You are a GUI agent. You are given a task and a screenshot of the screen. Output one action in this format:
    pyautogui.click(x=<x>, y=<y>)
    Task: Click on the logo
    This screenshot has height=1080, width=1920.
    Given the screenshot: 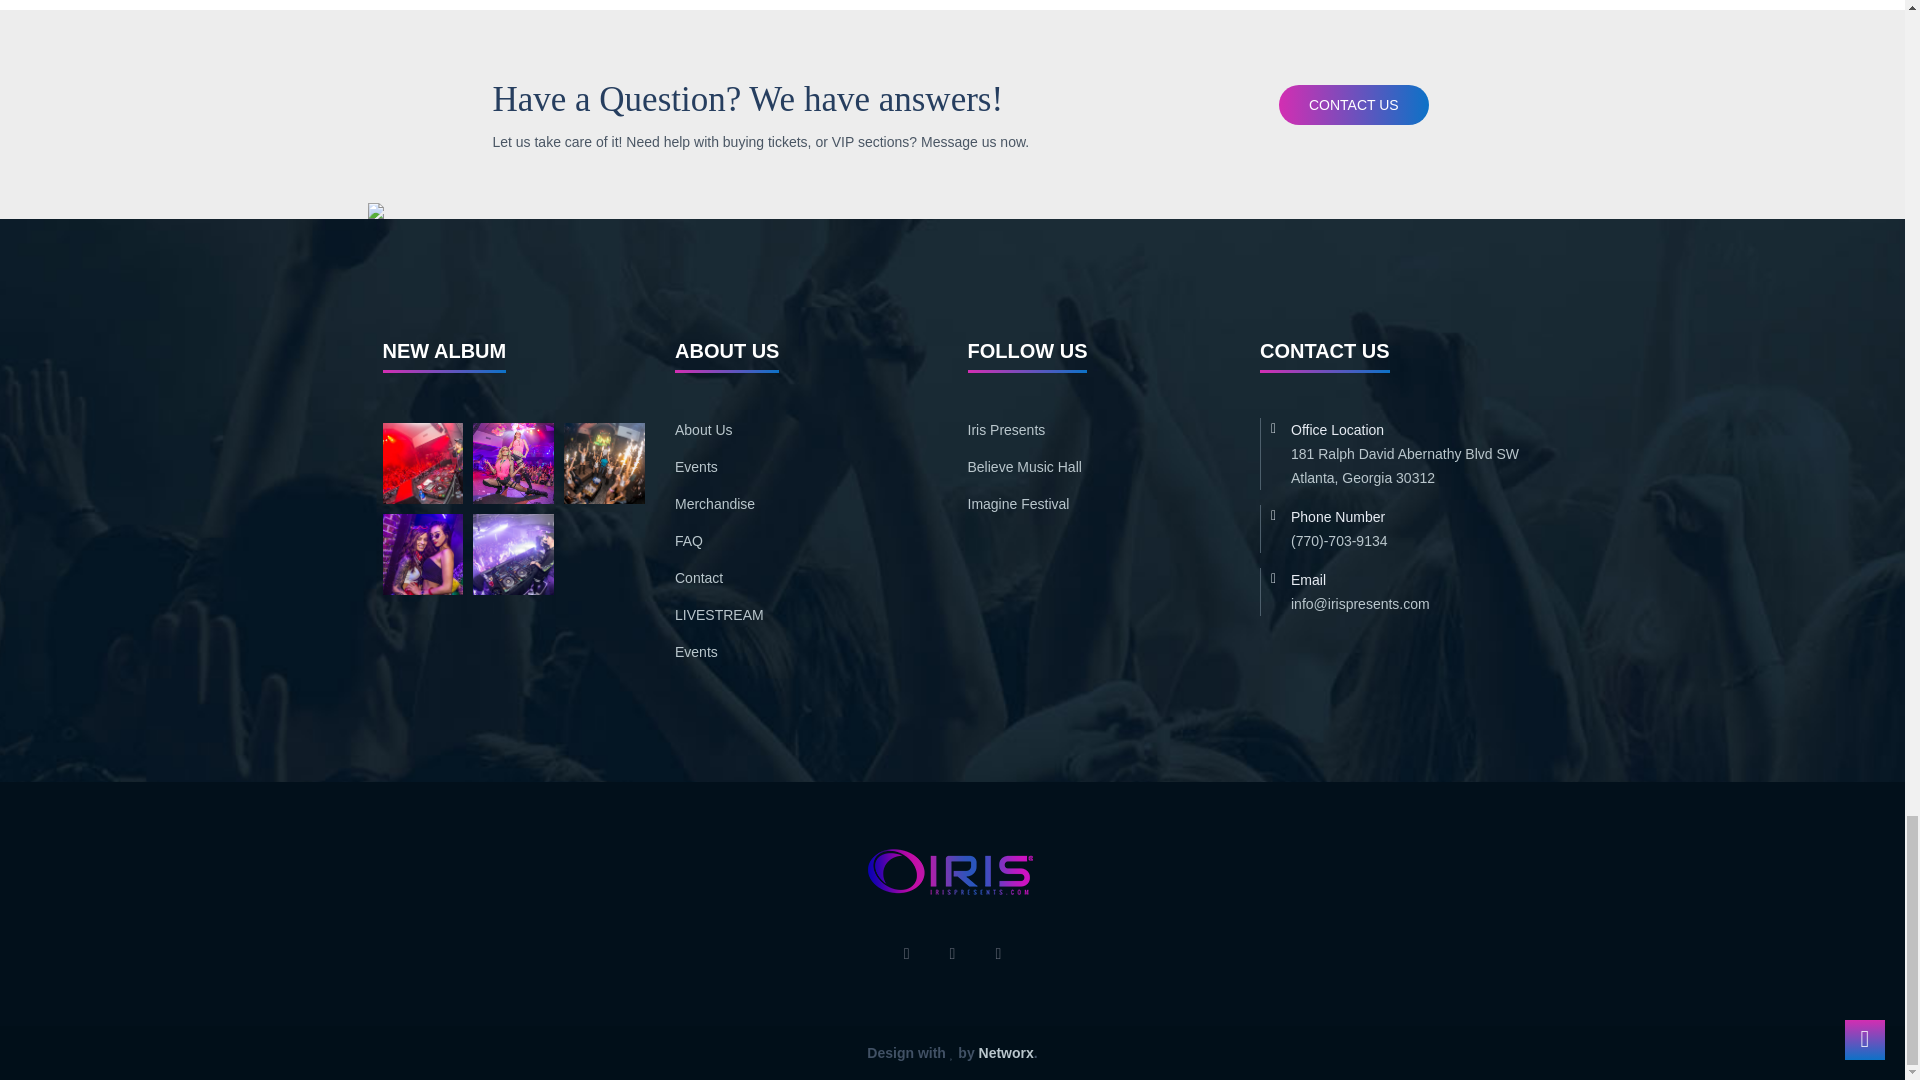 What is the action you would take?
    pyautogui.click(x=952, y=872)
    